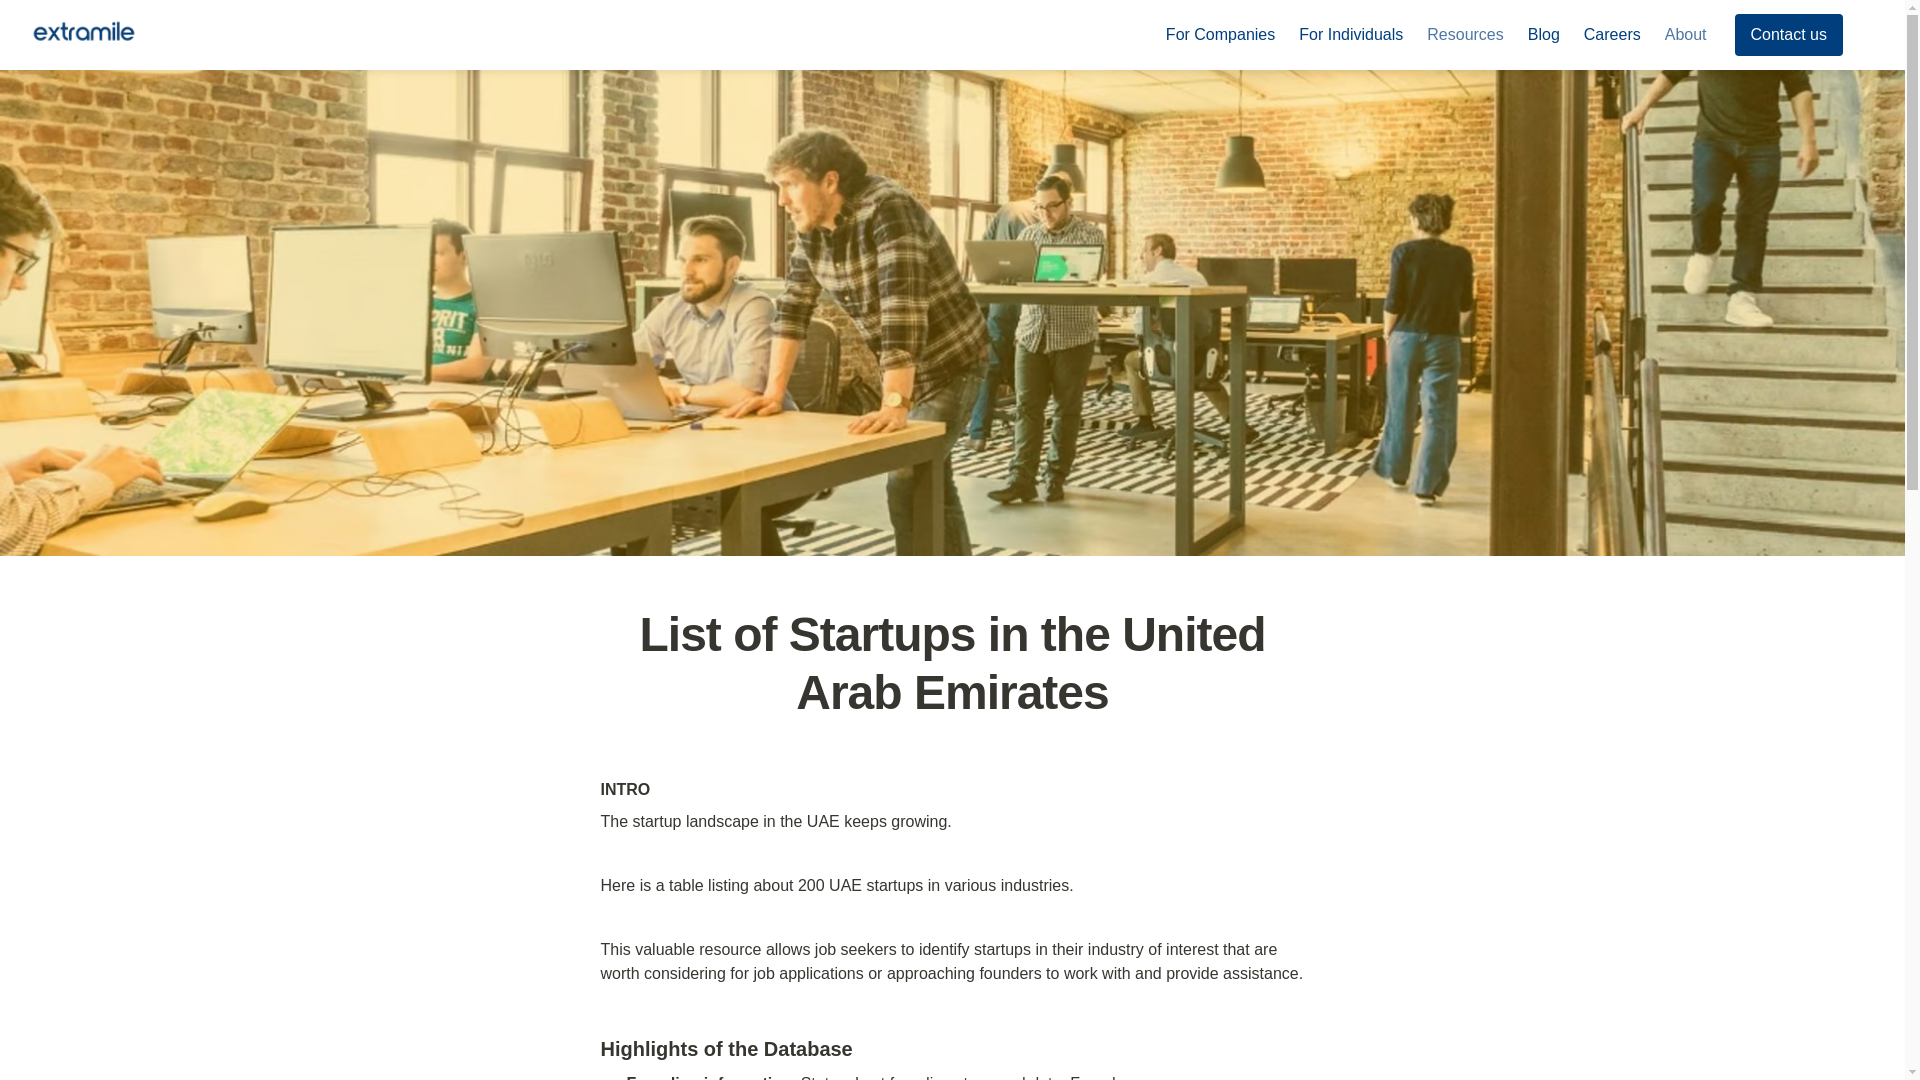 Image resolution: width=1920 pixels, height=1080 pixels. What do you see at coordinates (1686, 34) in the screenshot?
I see `About` at bounding box center [1686, 34].